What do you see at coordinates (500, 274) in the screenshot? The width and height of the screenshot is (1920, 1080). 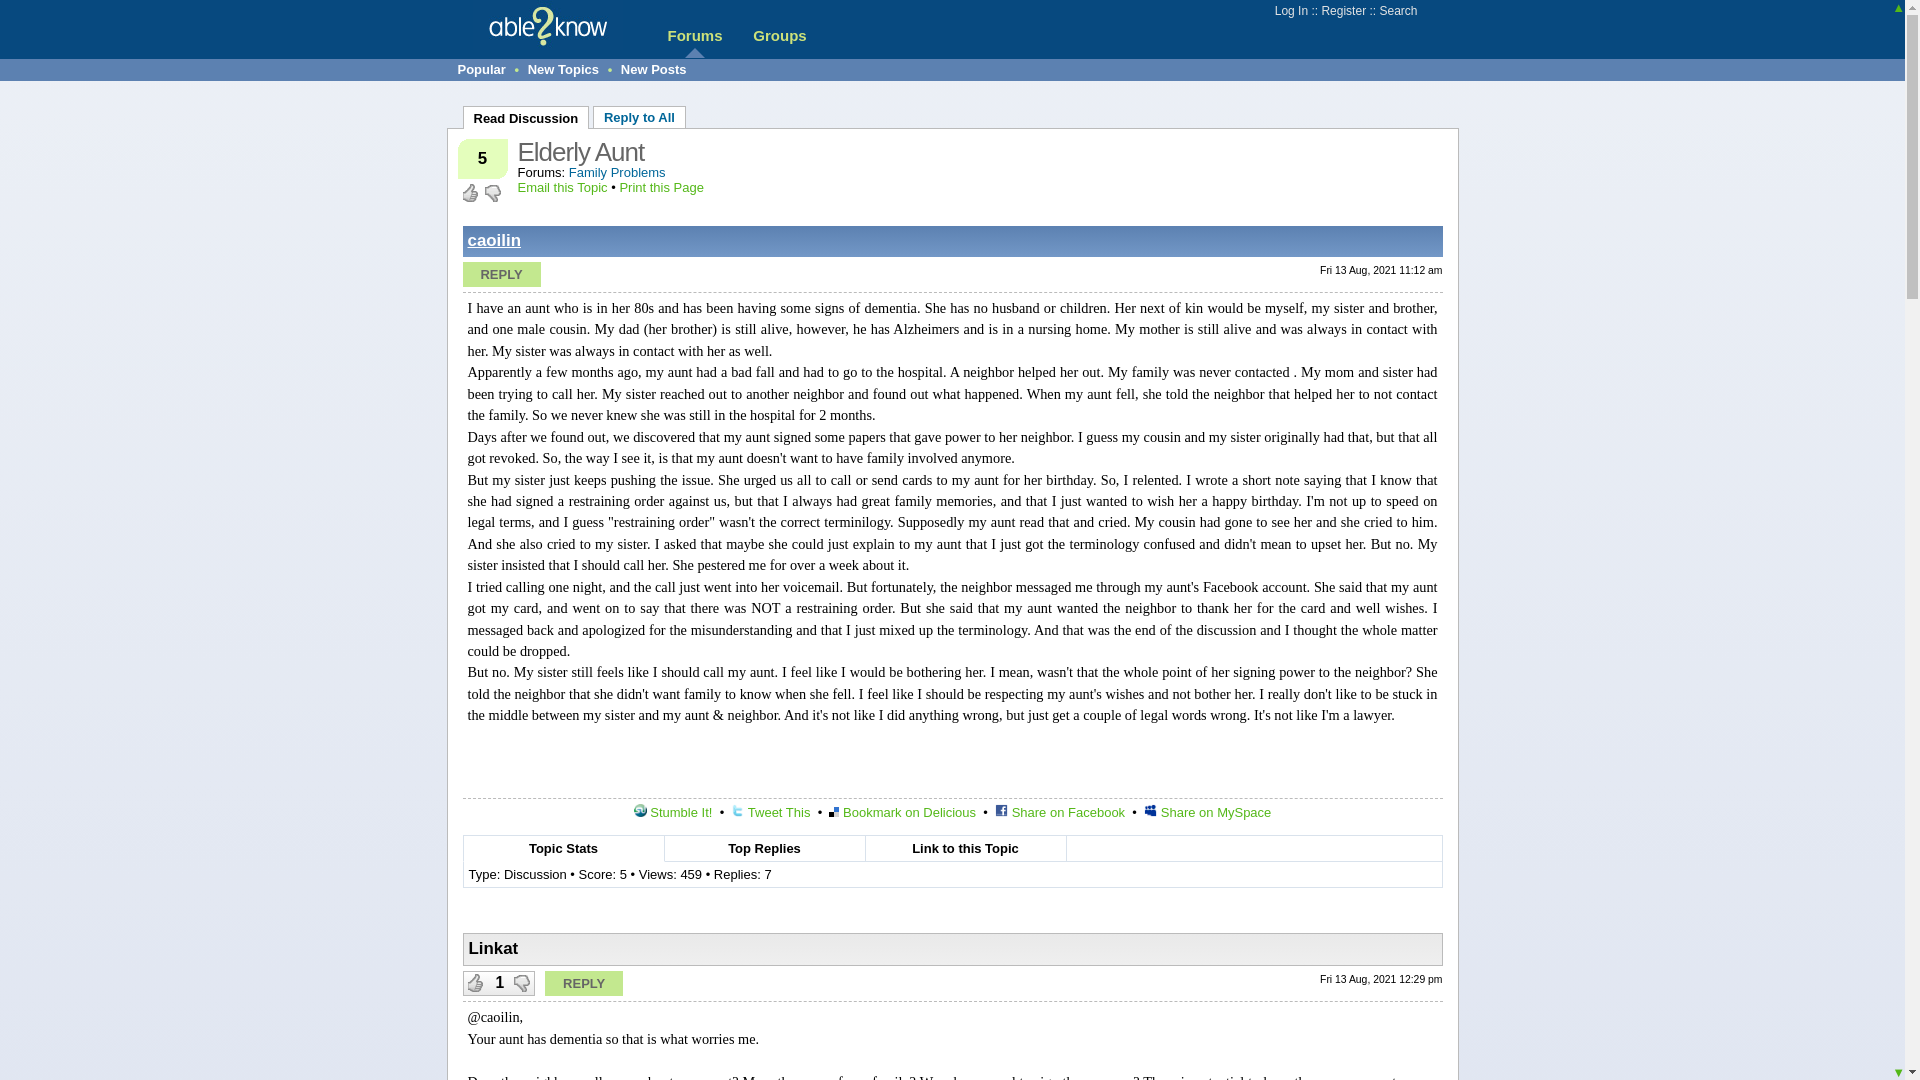 I see `Reply` at bounding box center [500, 274].